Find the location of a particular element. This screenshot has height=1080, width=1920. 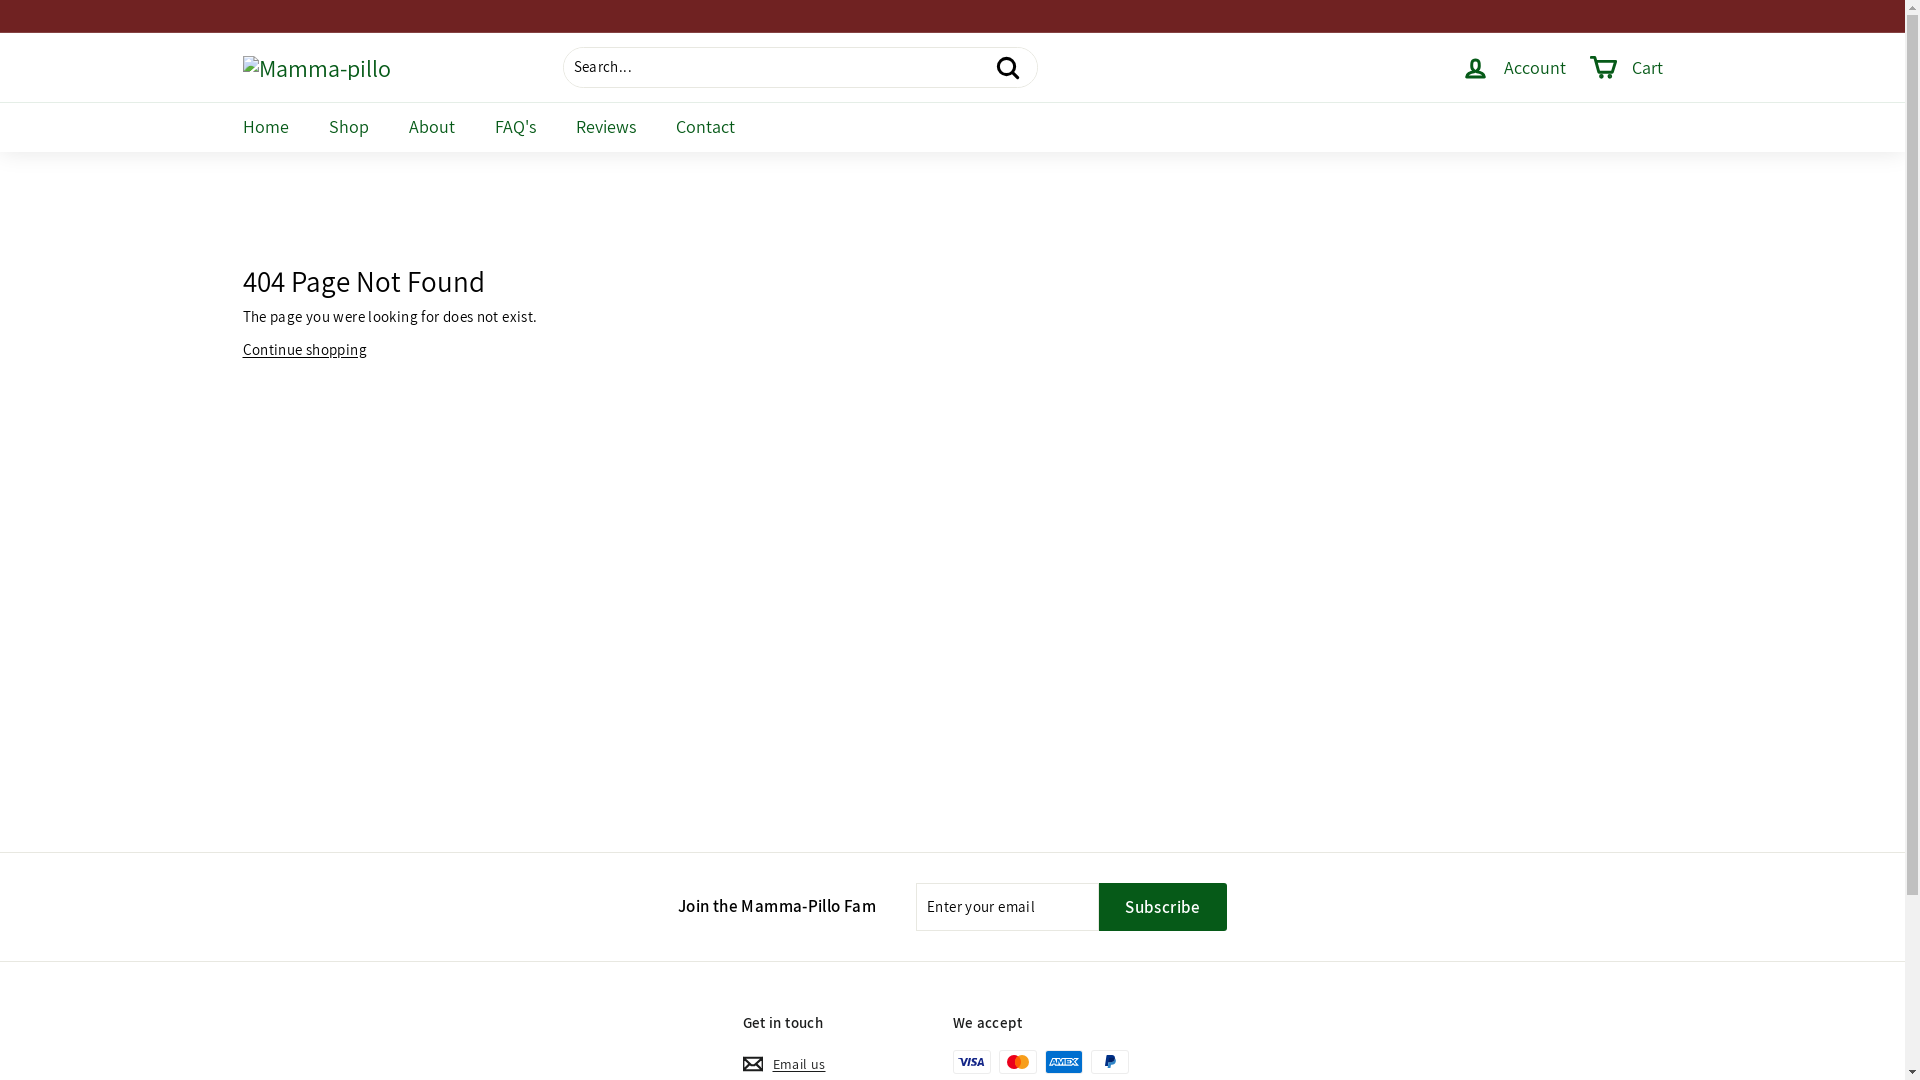

Reviews is located at coordinates (606, 127).